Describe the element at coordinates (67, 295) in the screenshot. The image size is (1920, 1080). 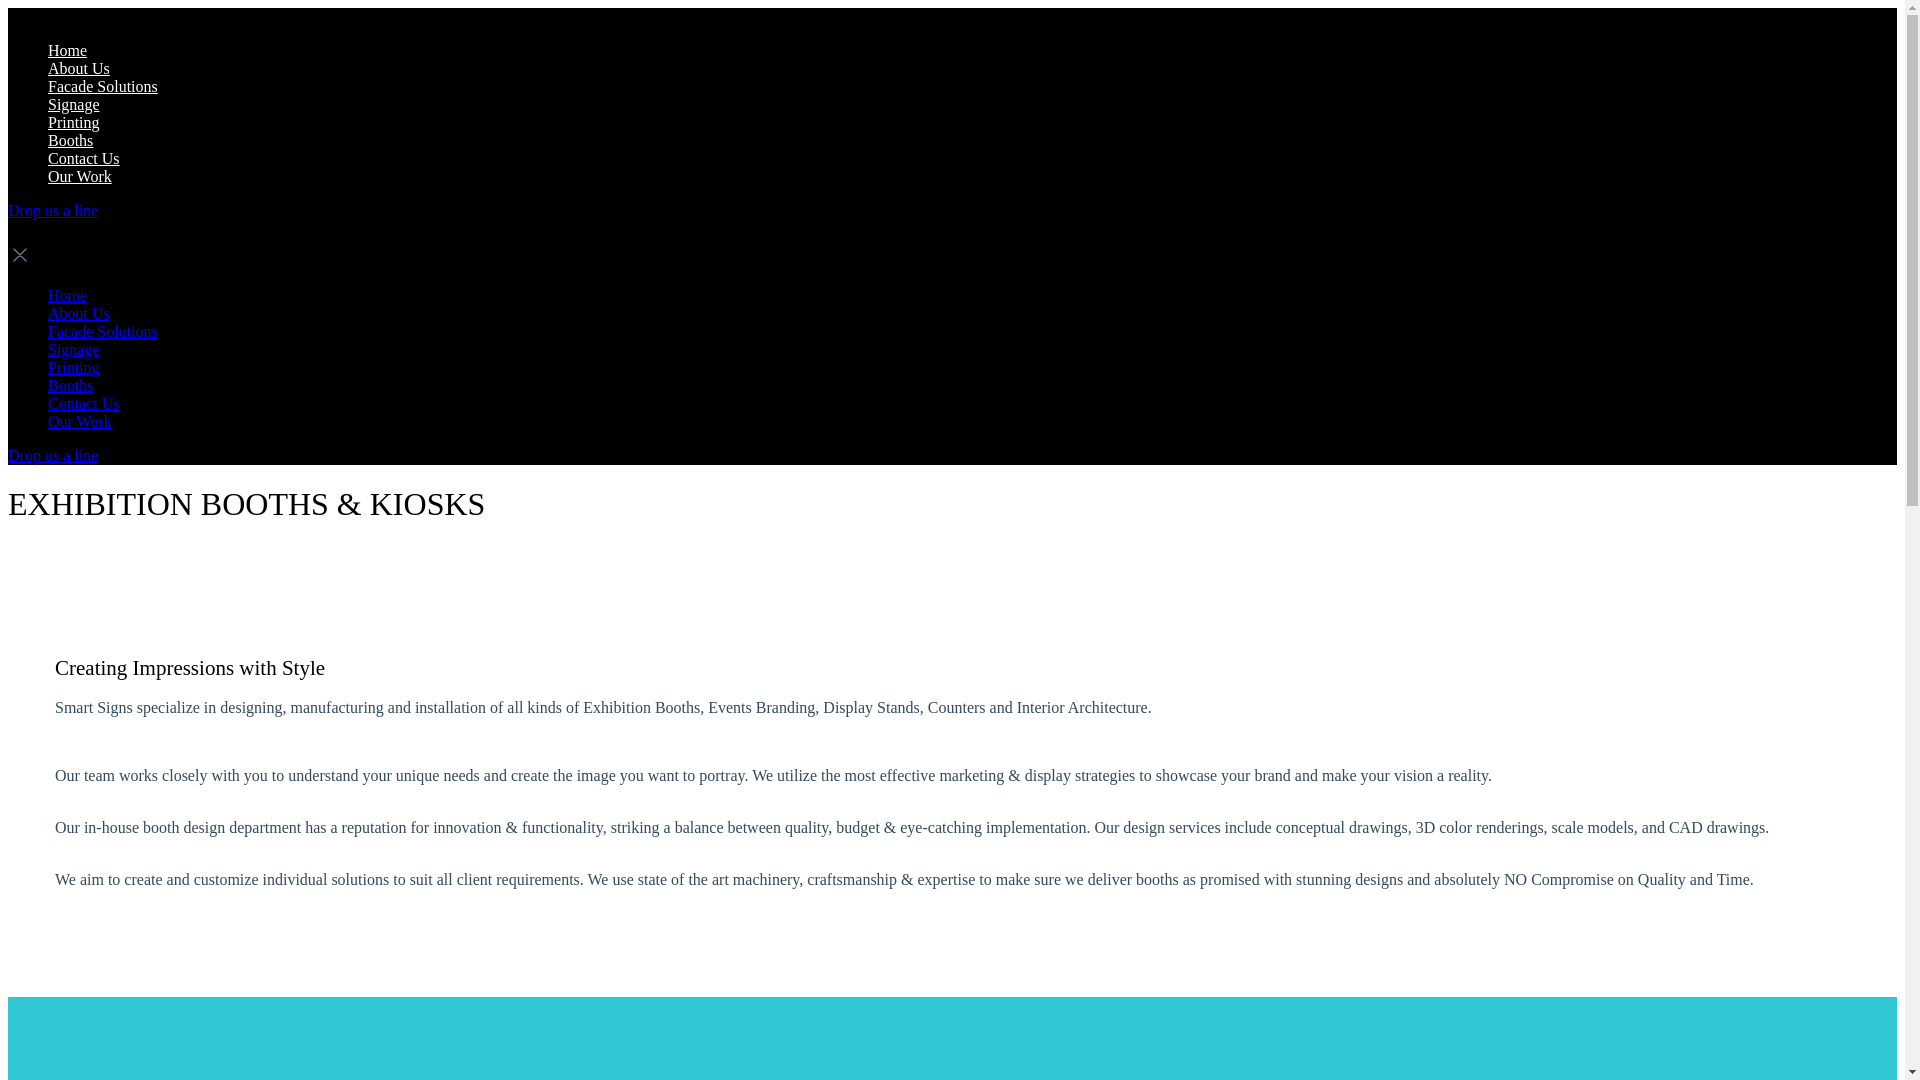
I see `Home` at that location.